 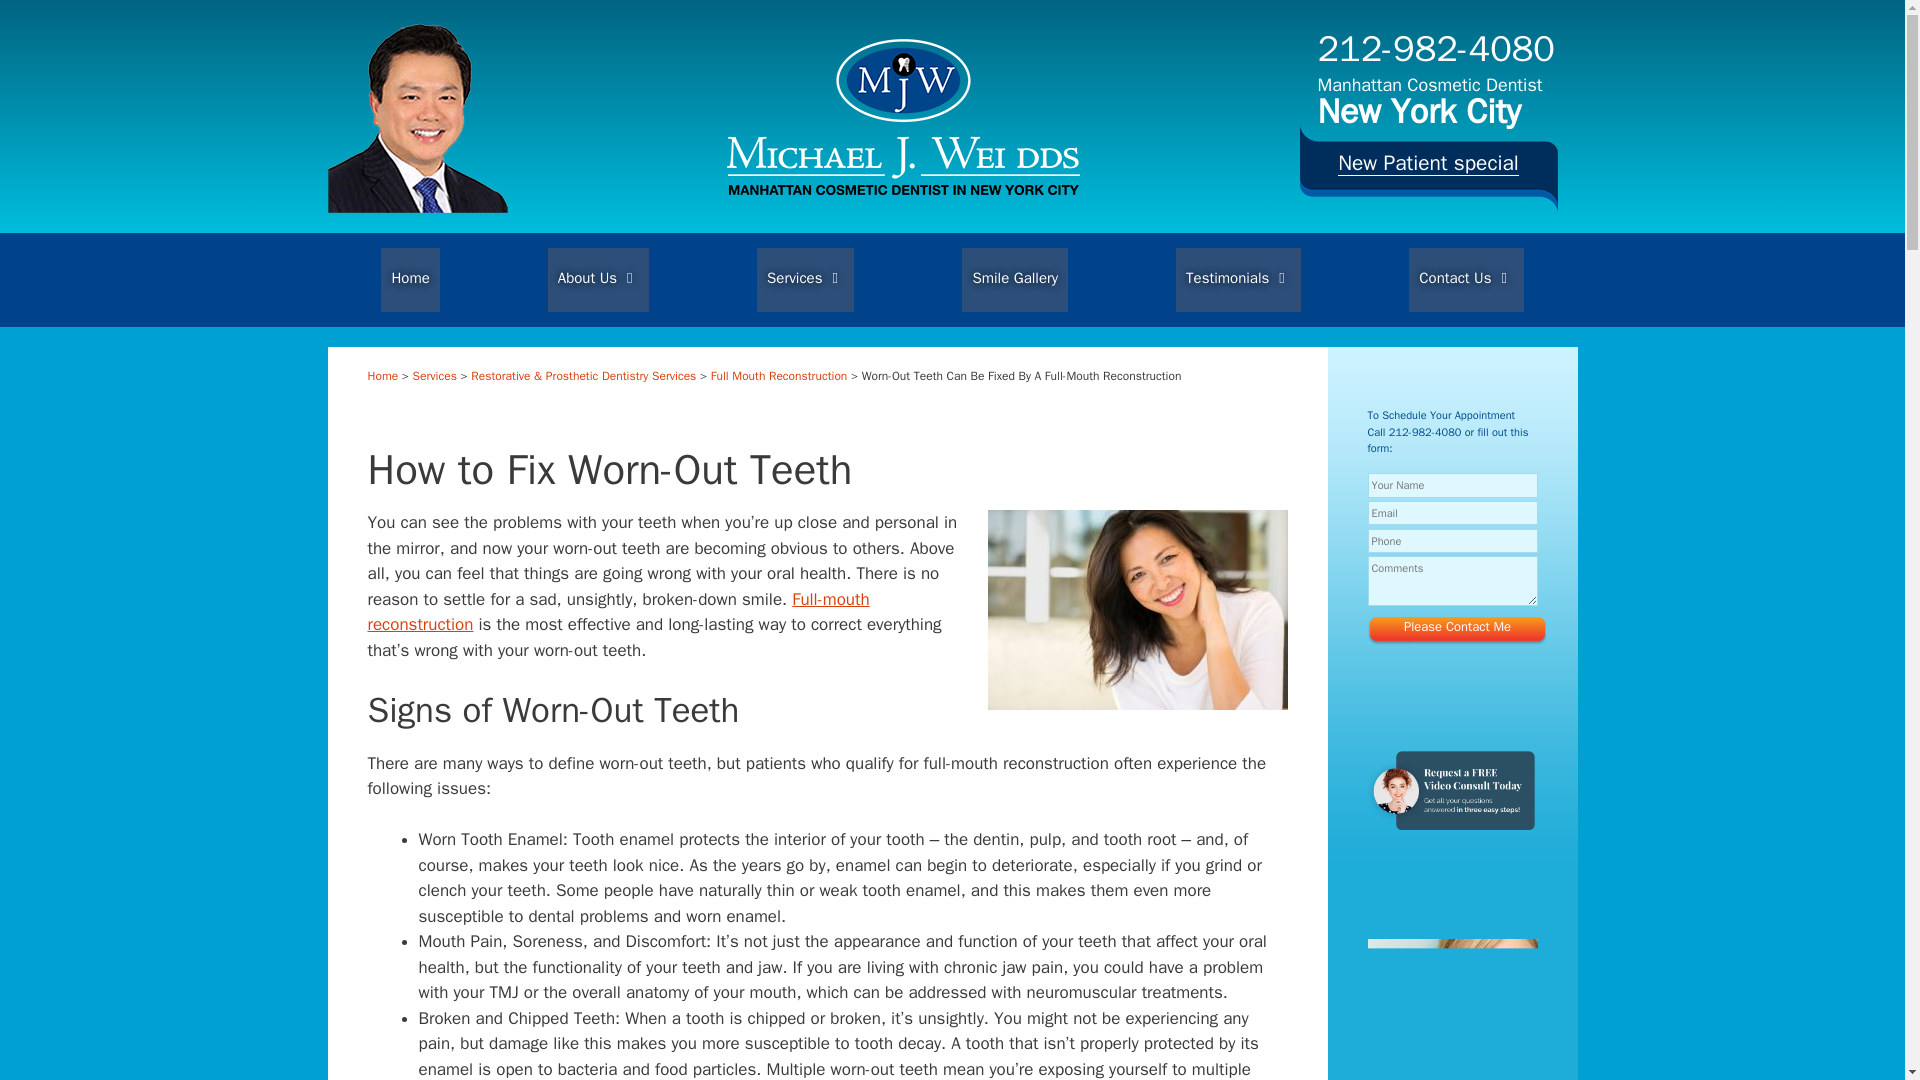 I want to click on Go to Services., so click(x=434, y=376).